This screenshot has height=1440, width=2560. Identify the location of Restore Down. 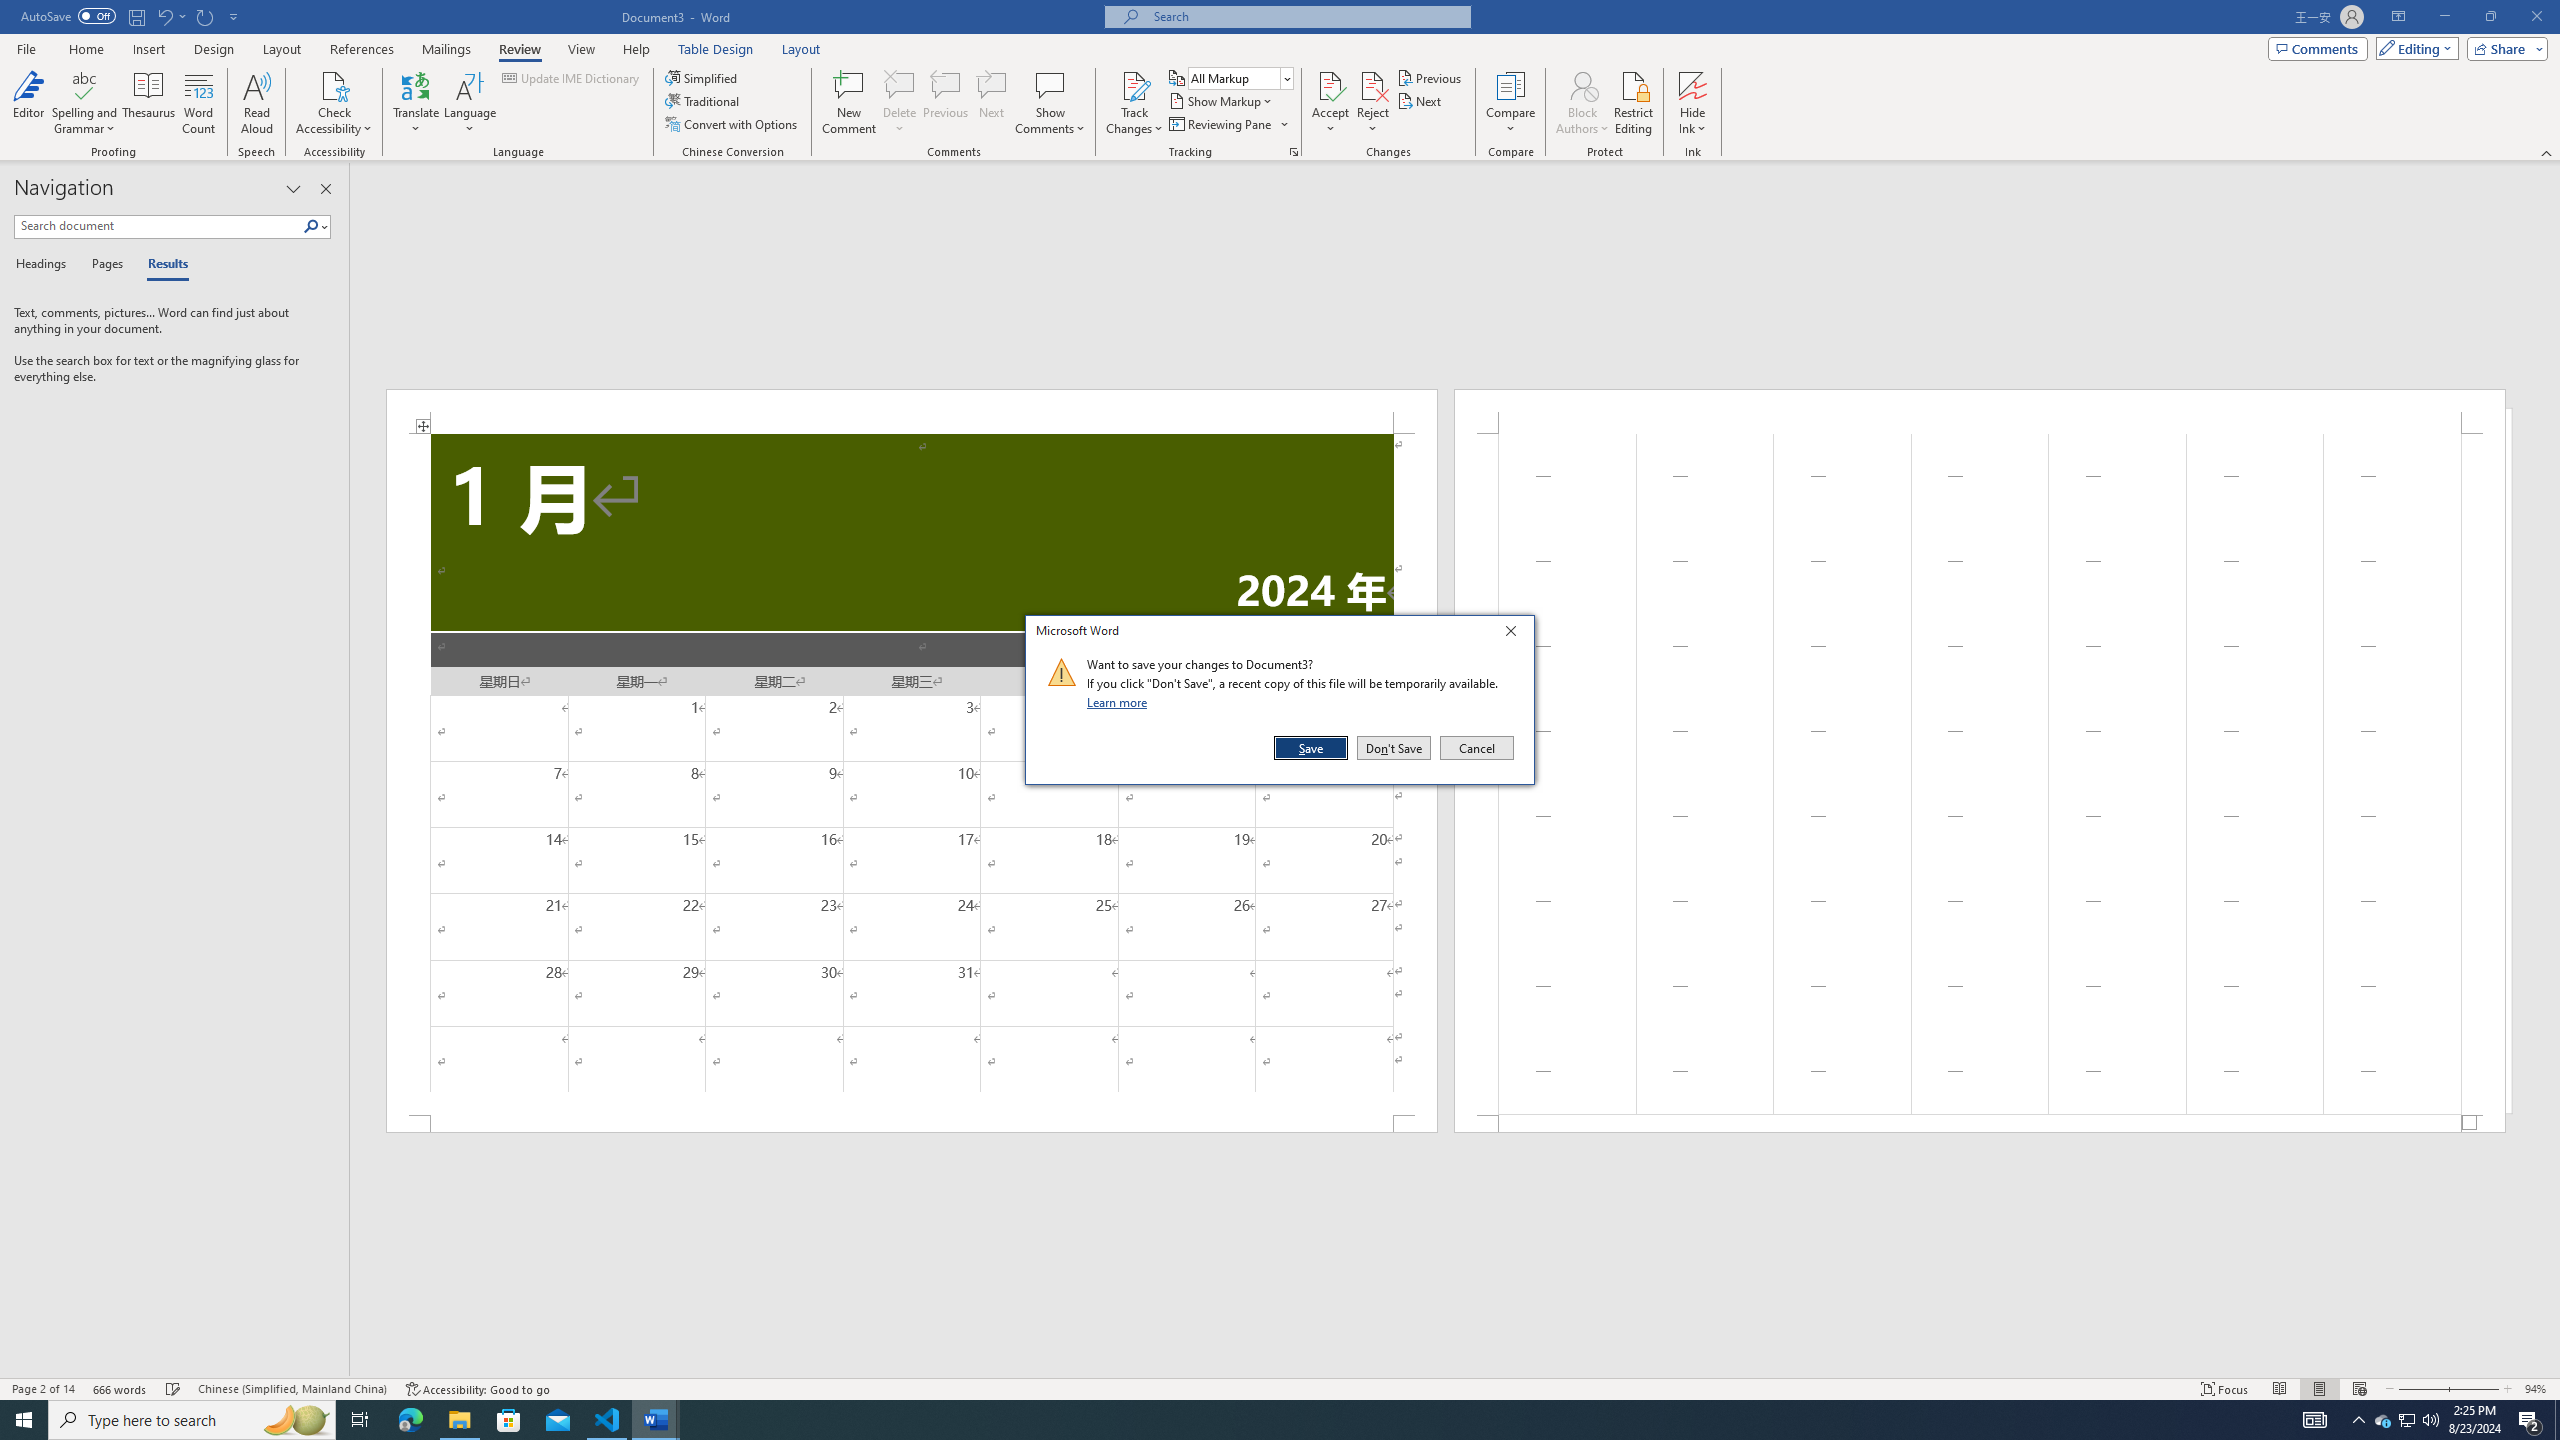
(2490, 17).